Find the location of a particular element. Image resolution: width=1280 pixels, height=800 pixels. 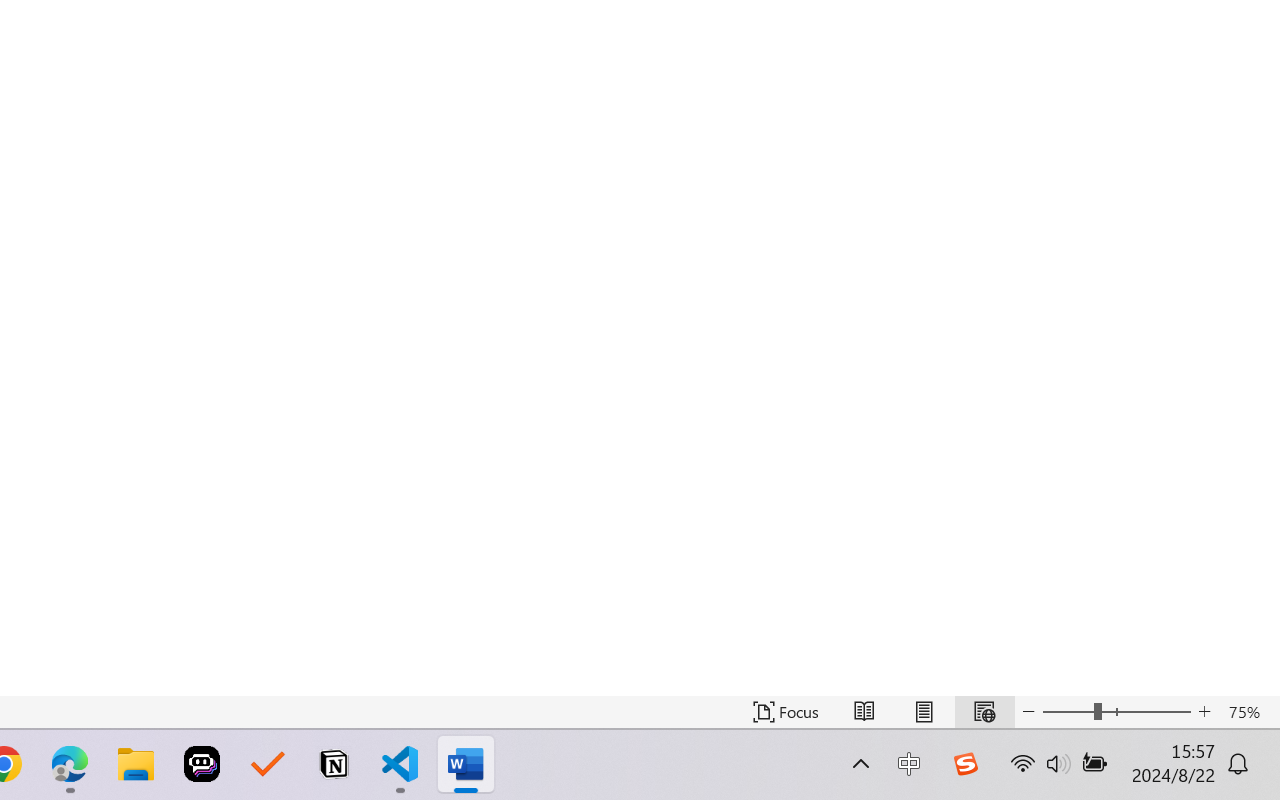

Focus  is located at coordinates (786, 712).